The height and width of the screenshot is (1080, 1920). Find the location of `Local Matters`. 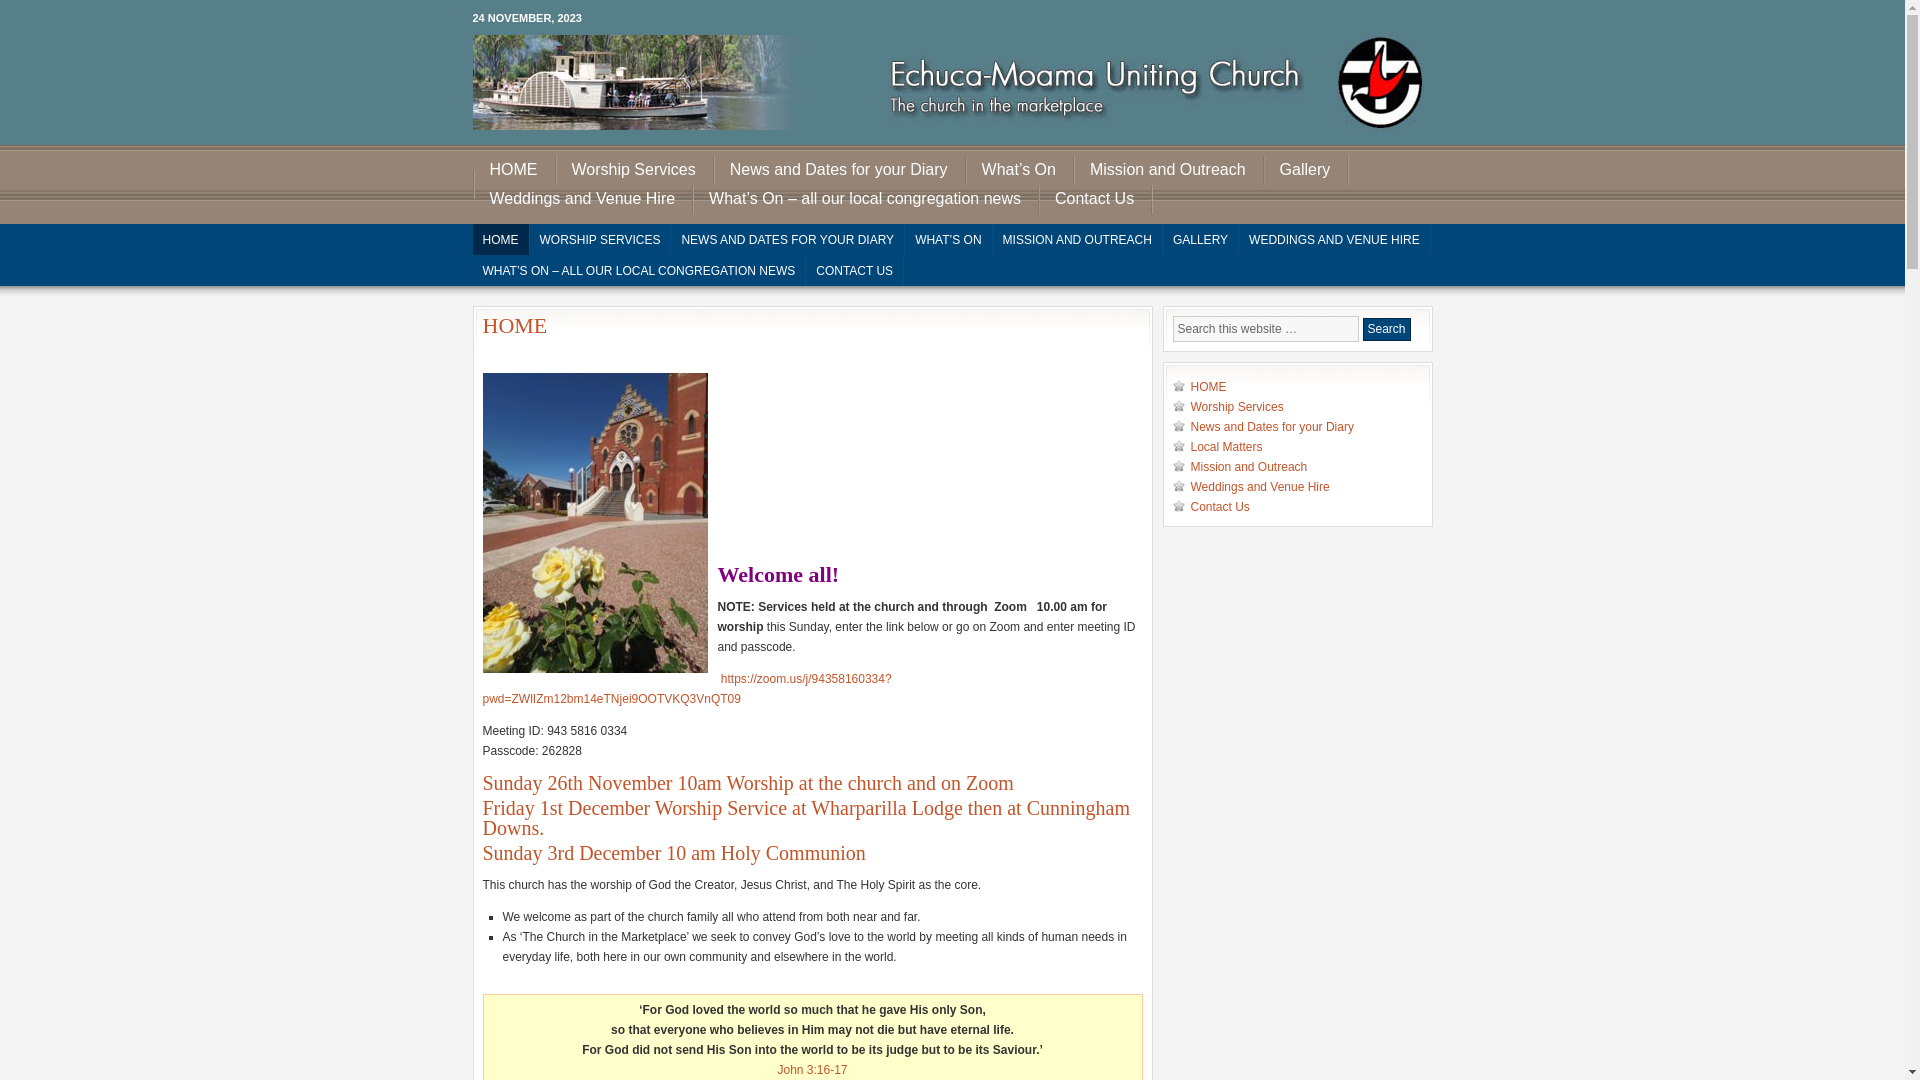

Local Matters is located at coordinates (1226, 447).